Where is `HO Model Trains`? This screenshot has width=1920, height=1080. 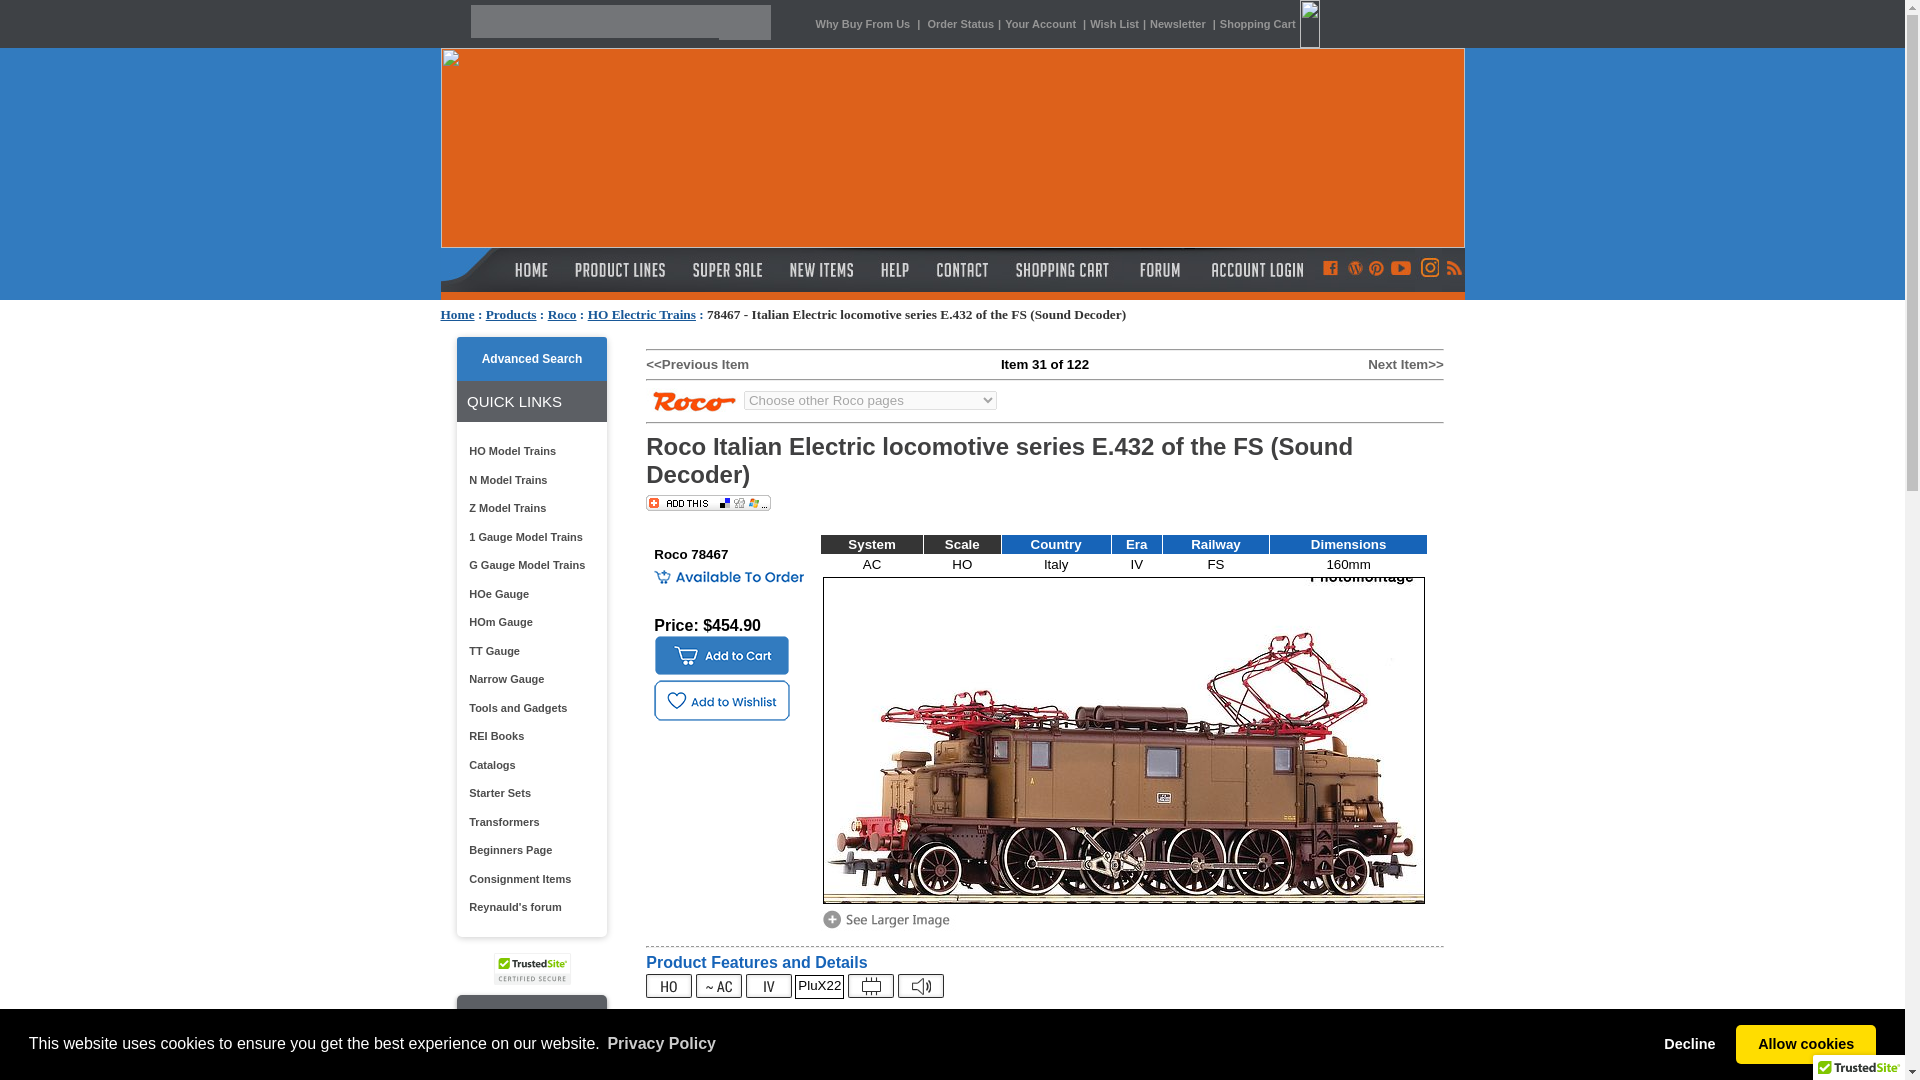
HO Model Trains is located at coordinates (528, 451).